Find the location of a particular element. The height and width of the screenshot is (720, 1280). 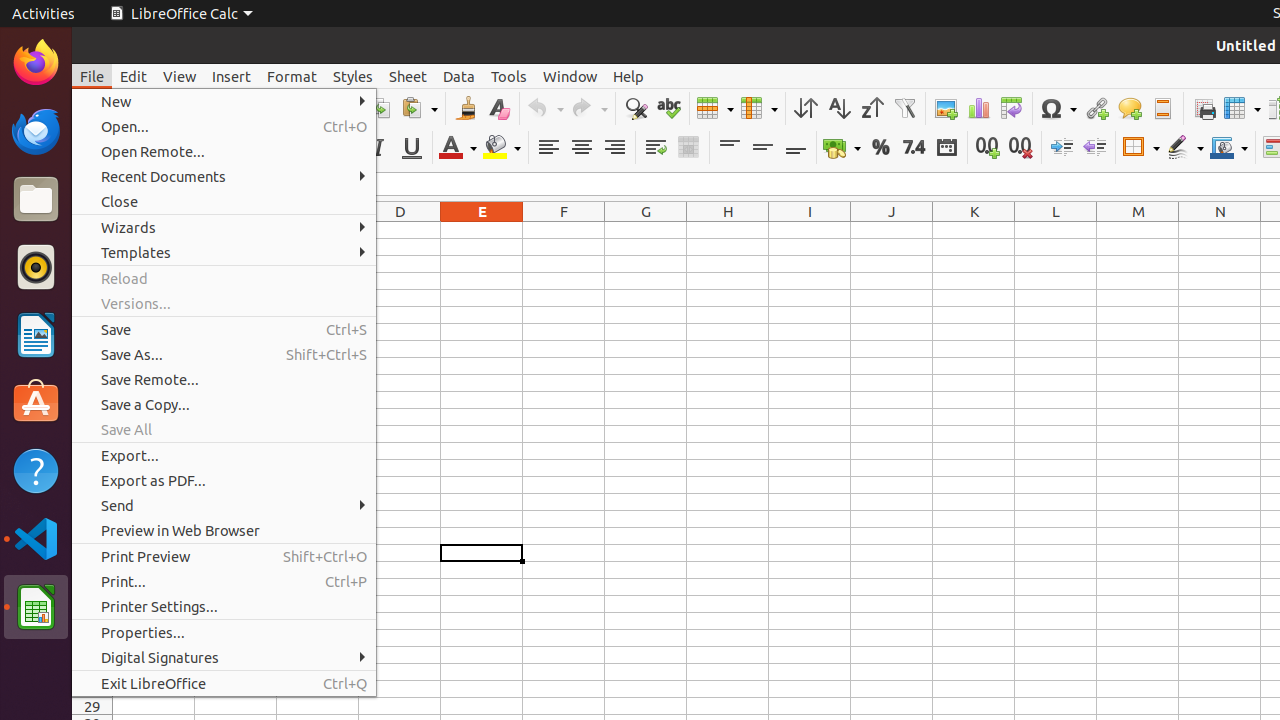

Close is located at coordinates (224, 202).